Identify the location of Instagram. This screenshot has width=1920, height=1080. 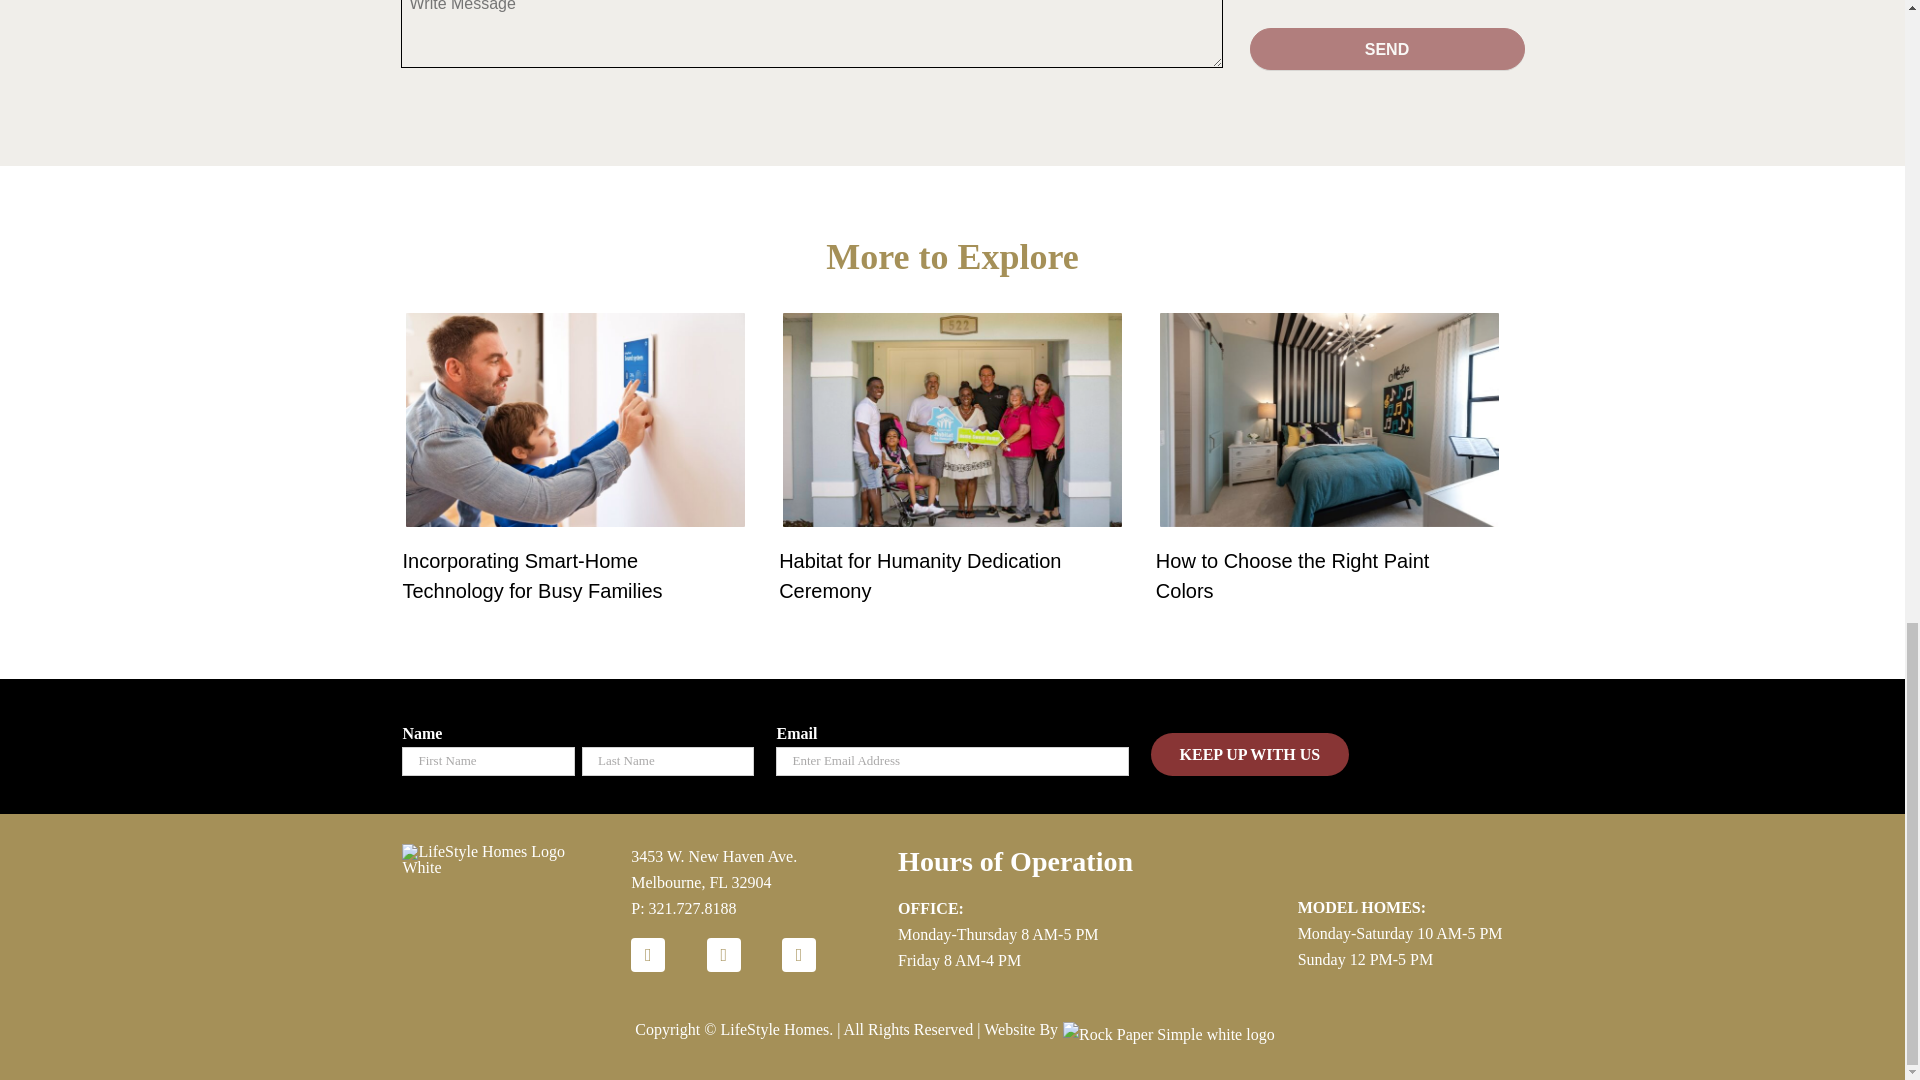
(798, 955).